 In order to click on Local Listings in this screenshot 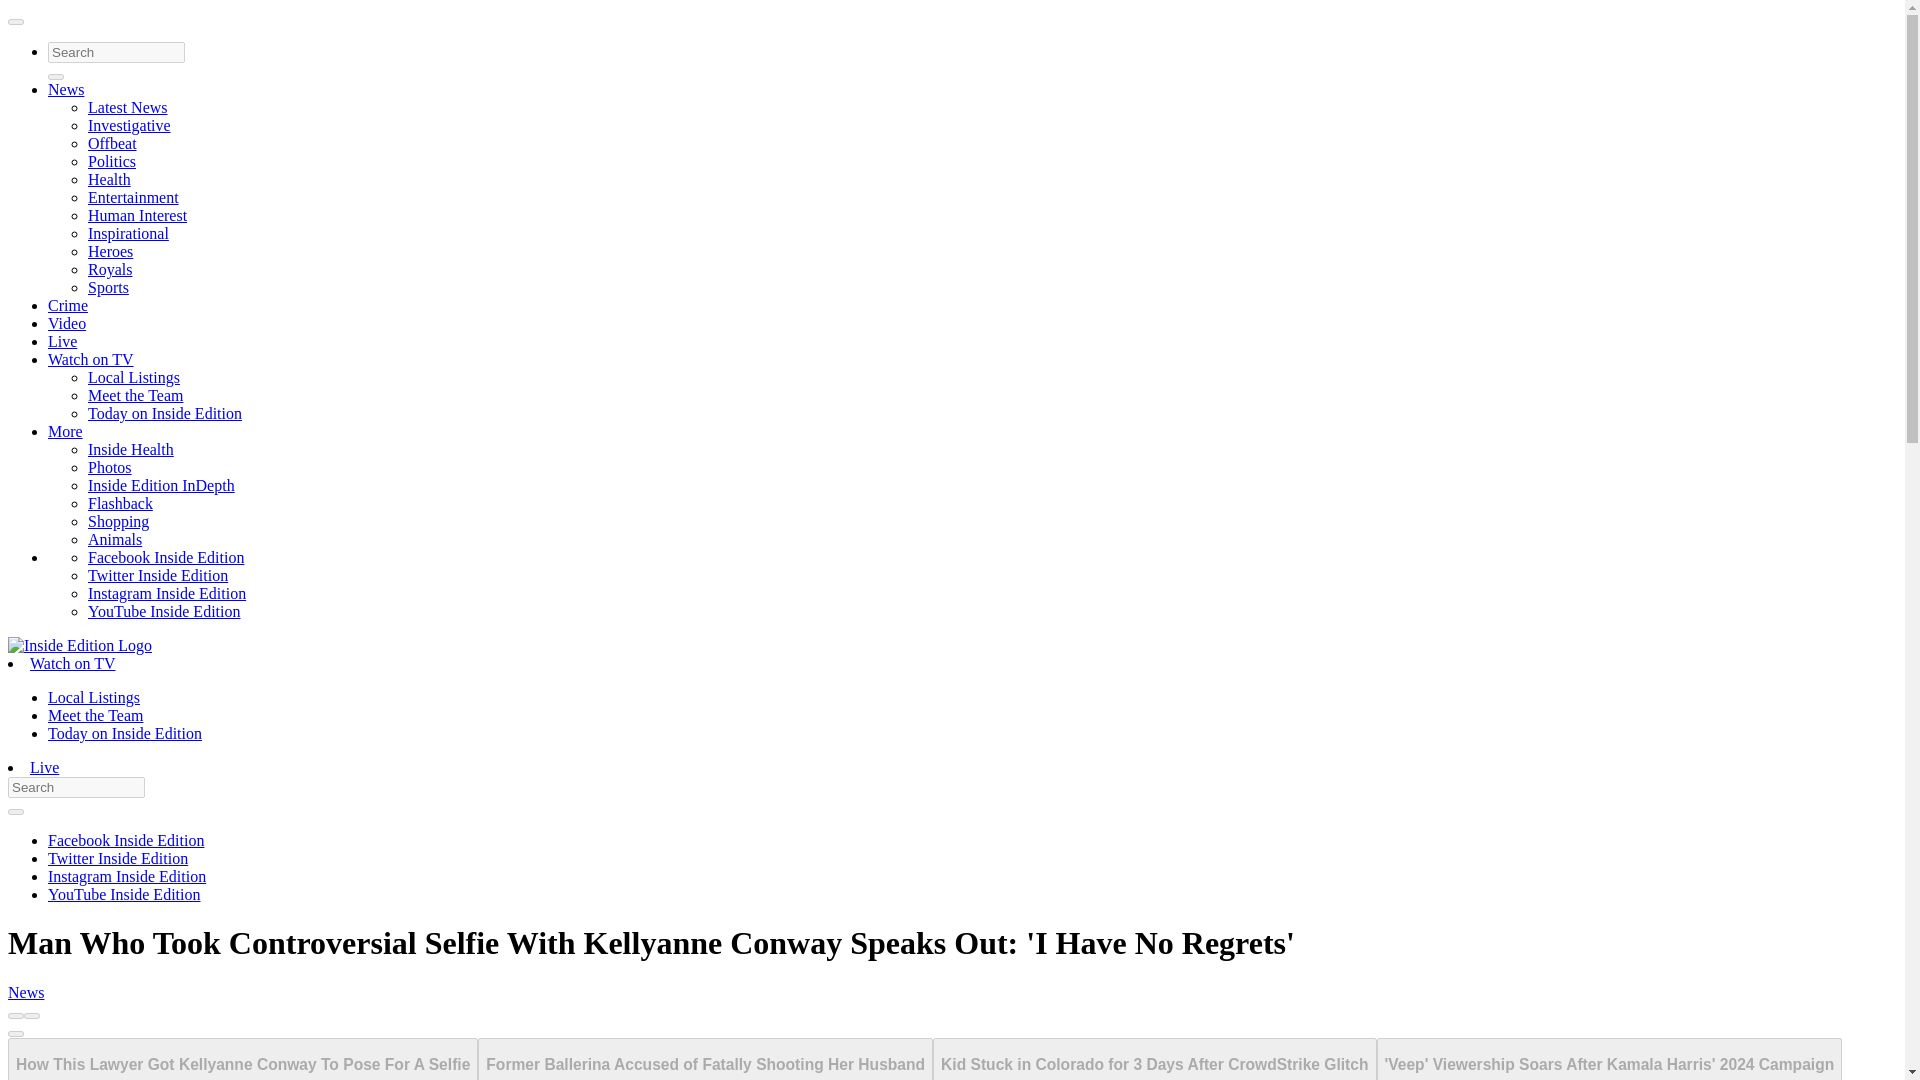, I will do `click(94, 698)`.